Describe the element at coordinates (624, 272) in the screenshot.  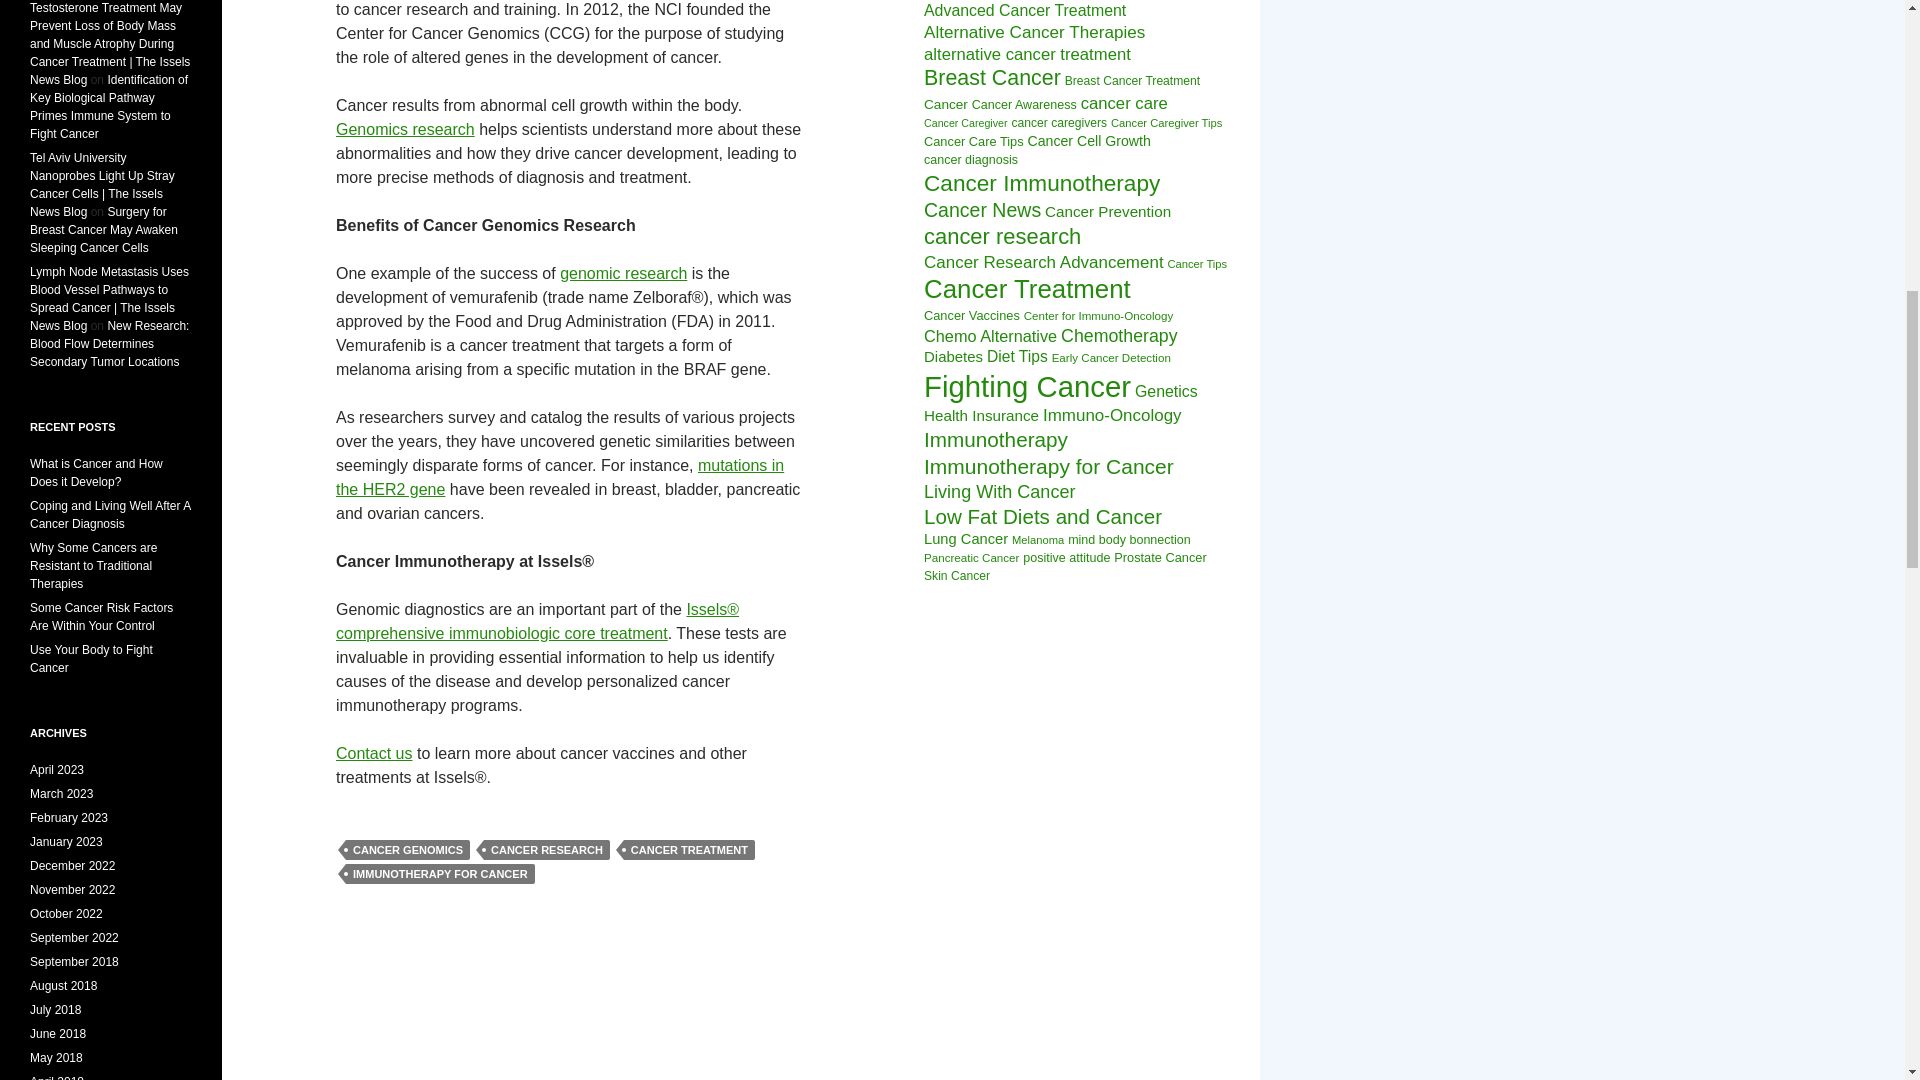
I see `genomic research` at that location.